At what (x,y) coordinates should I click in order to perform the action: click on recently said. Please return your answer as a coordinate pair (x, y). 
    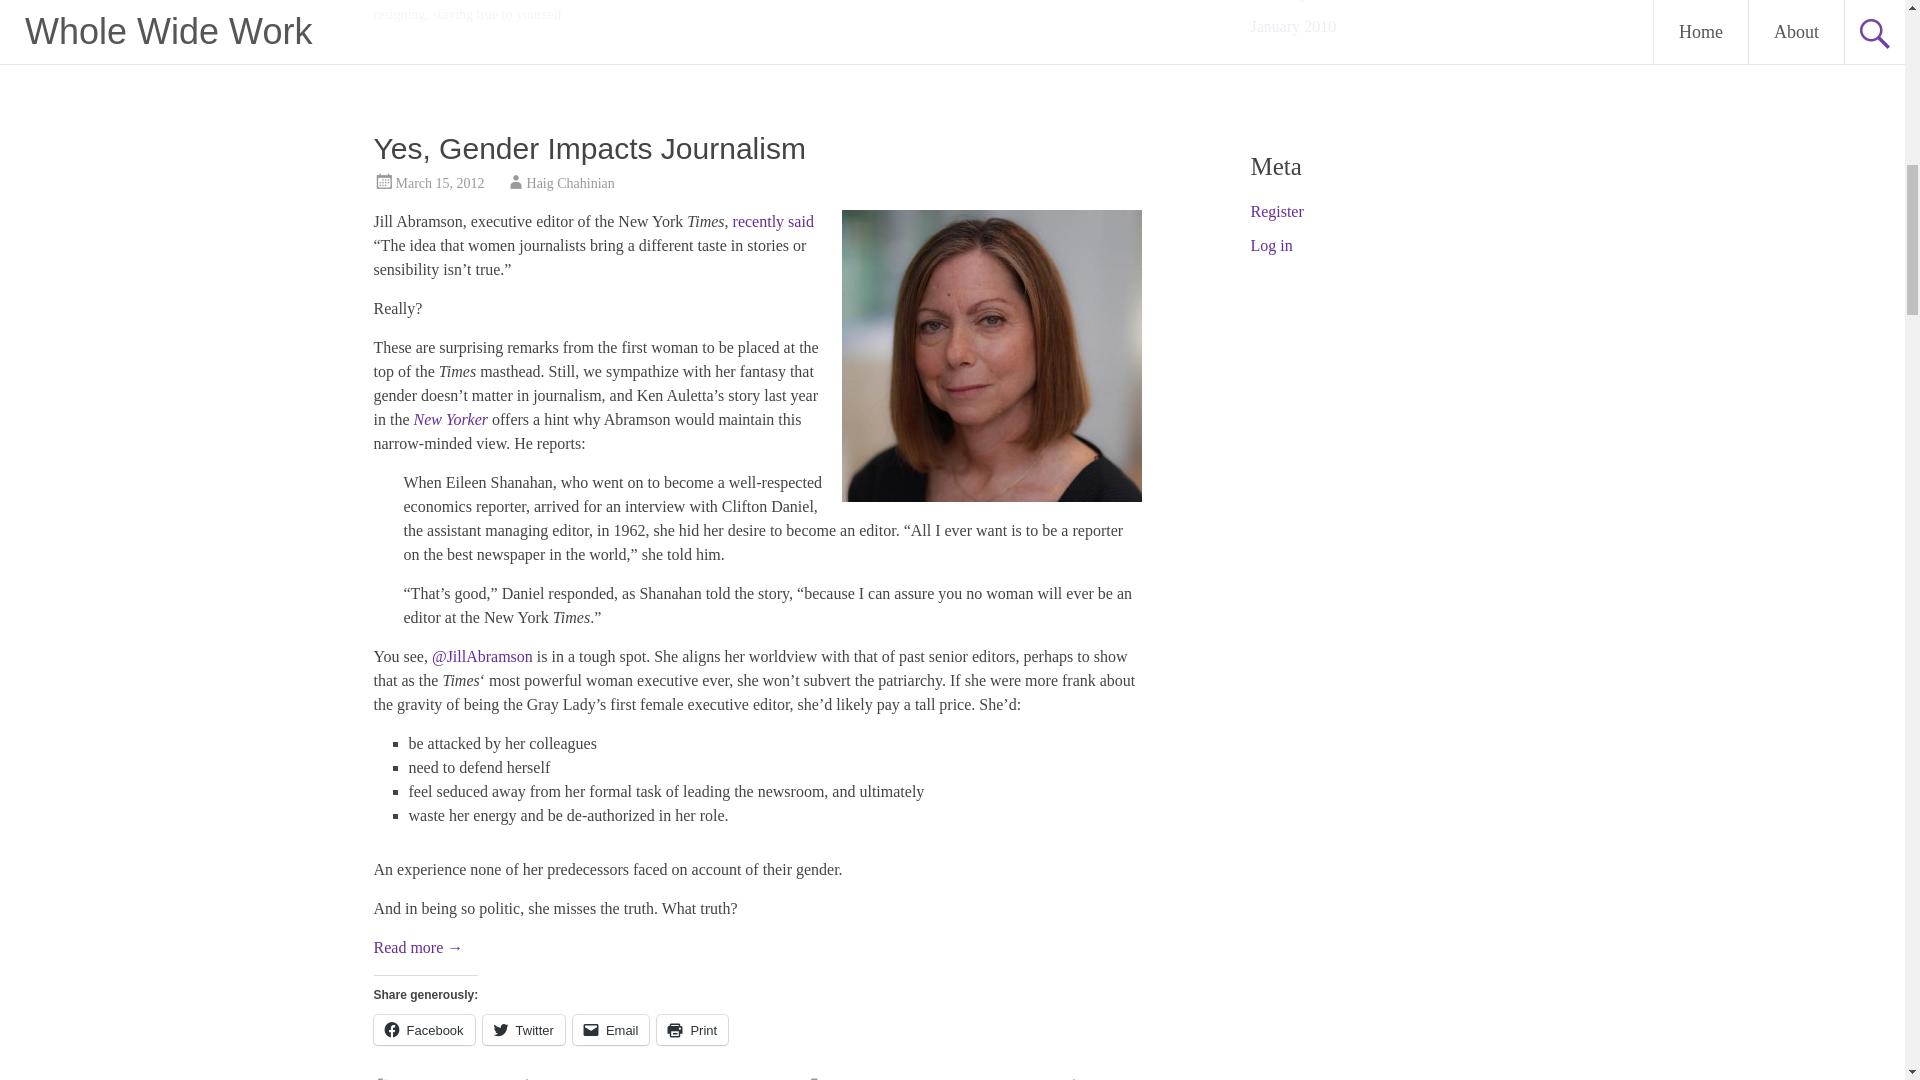
    Looking at the image, I should click on (774, 221).